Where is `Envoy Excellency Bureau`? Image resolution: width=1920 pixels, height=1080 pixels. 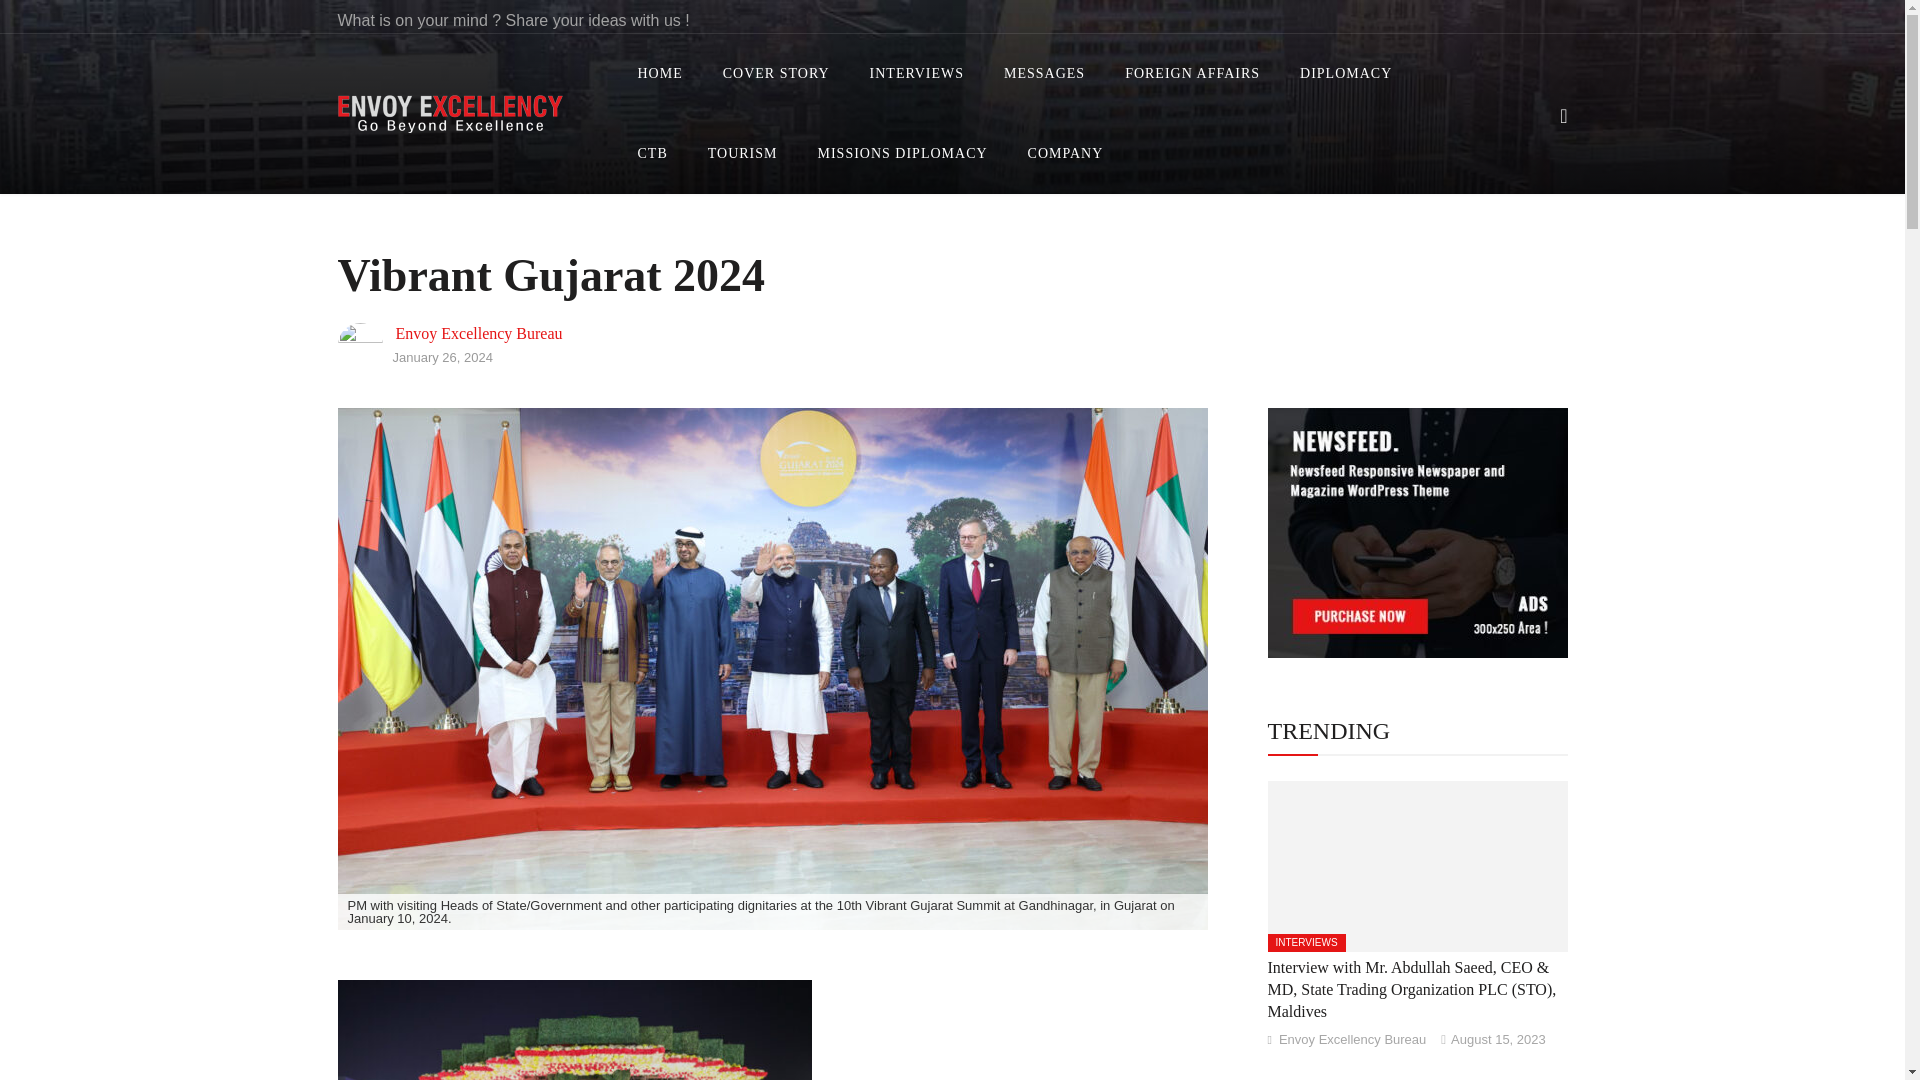
Envoy Excellency Bureau is located at coordinates (478, 334).